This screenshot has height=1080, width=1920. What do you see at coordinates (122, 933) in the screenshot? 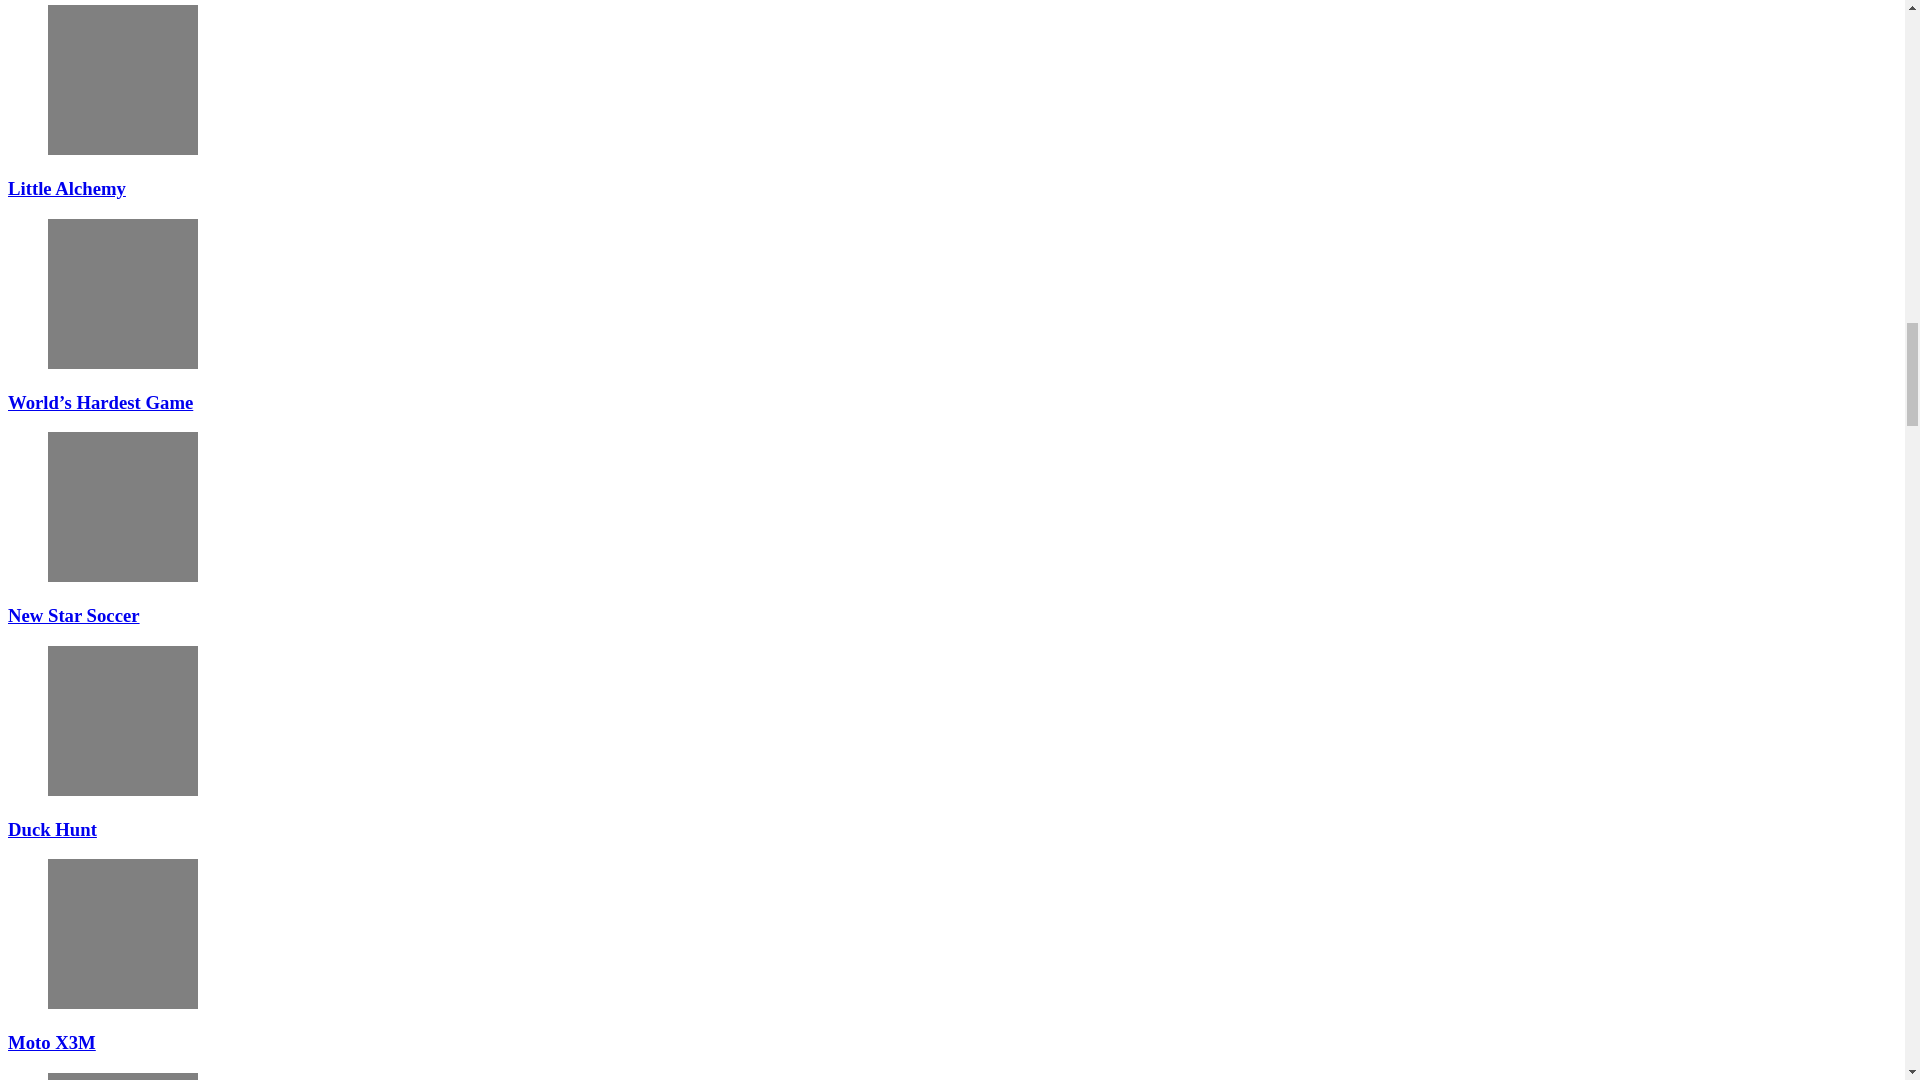
I see `Moto X3M` at bounding box center [122, 933].